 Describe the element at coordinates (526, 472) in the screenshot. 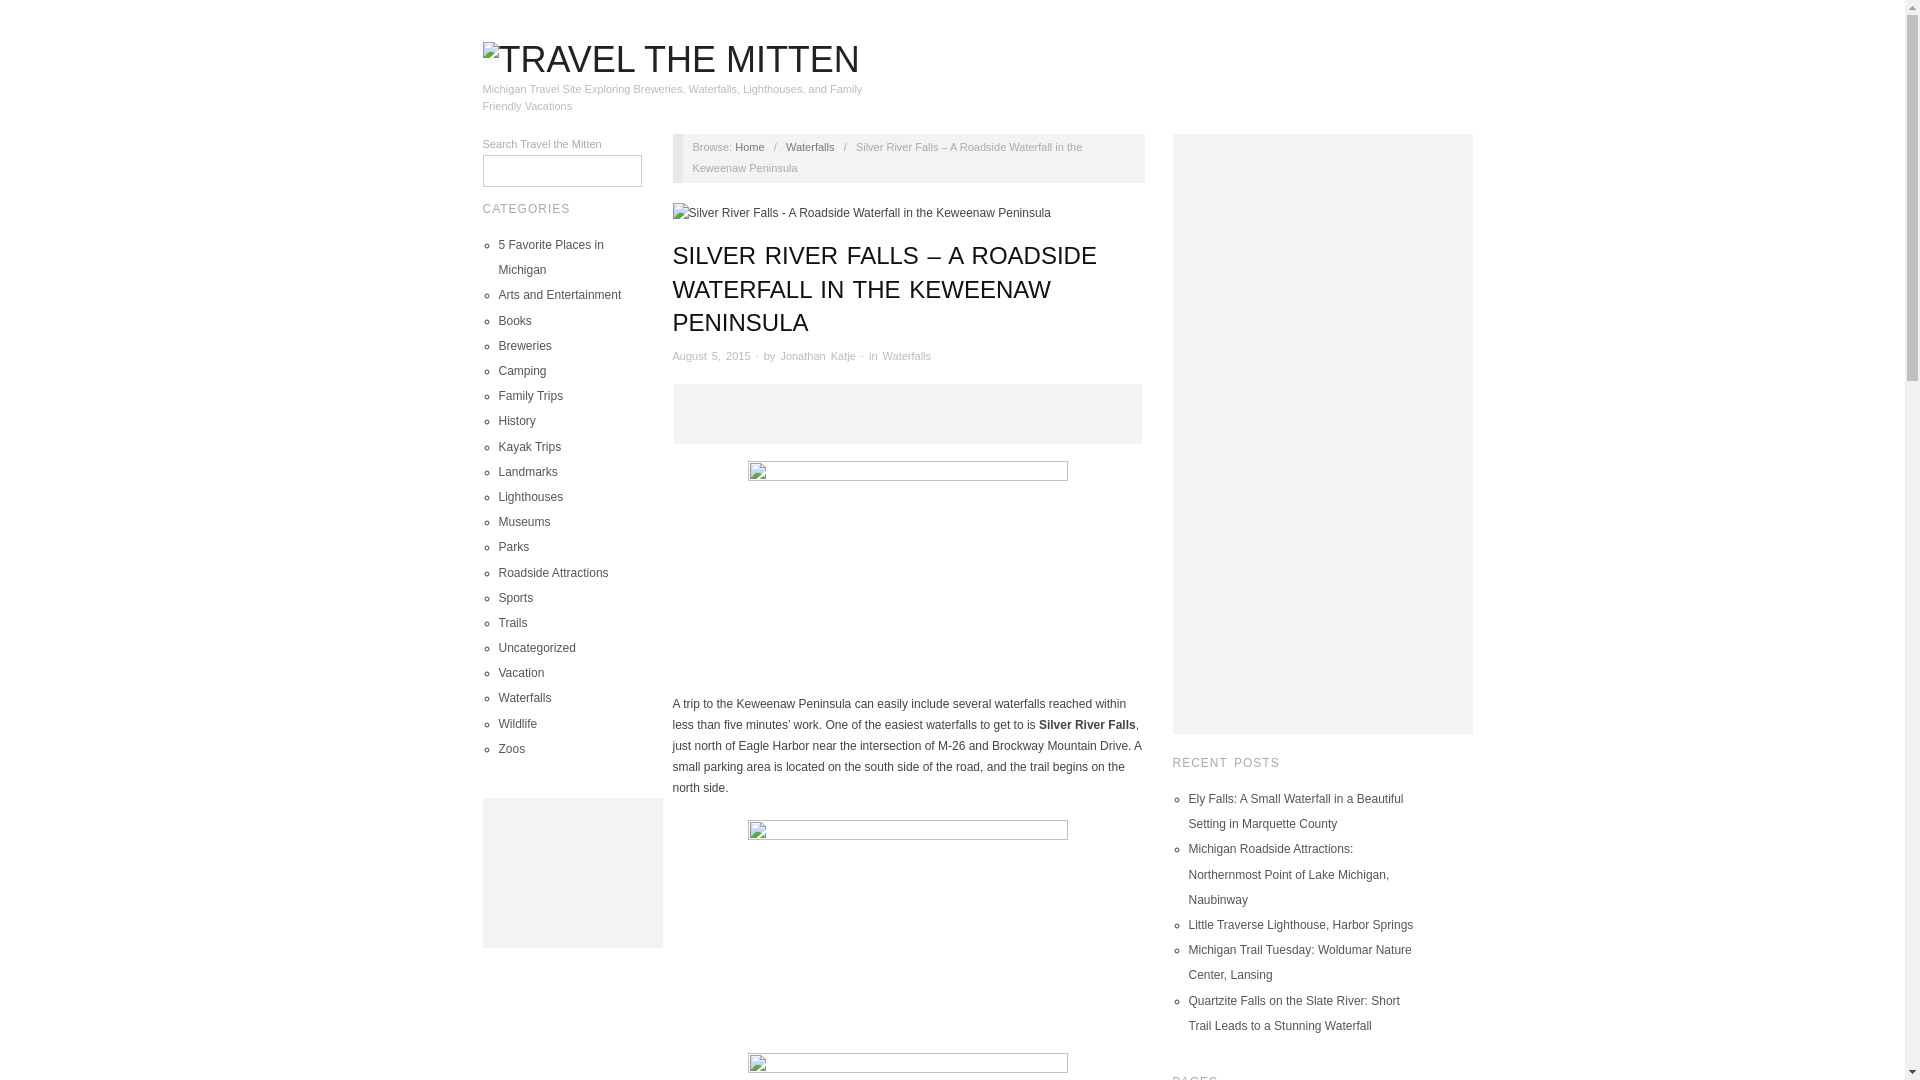

I see `Landmarks` at that location.